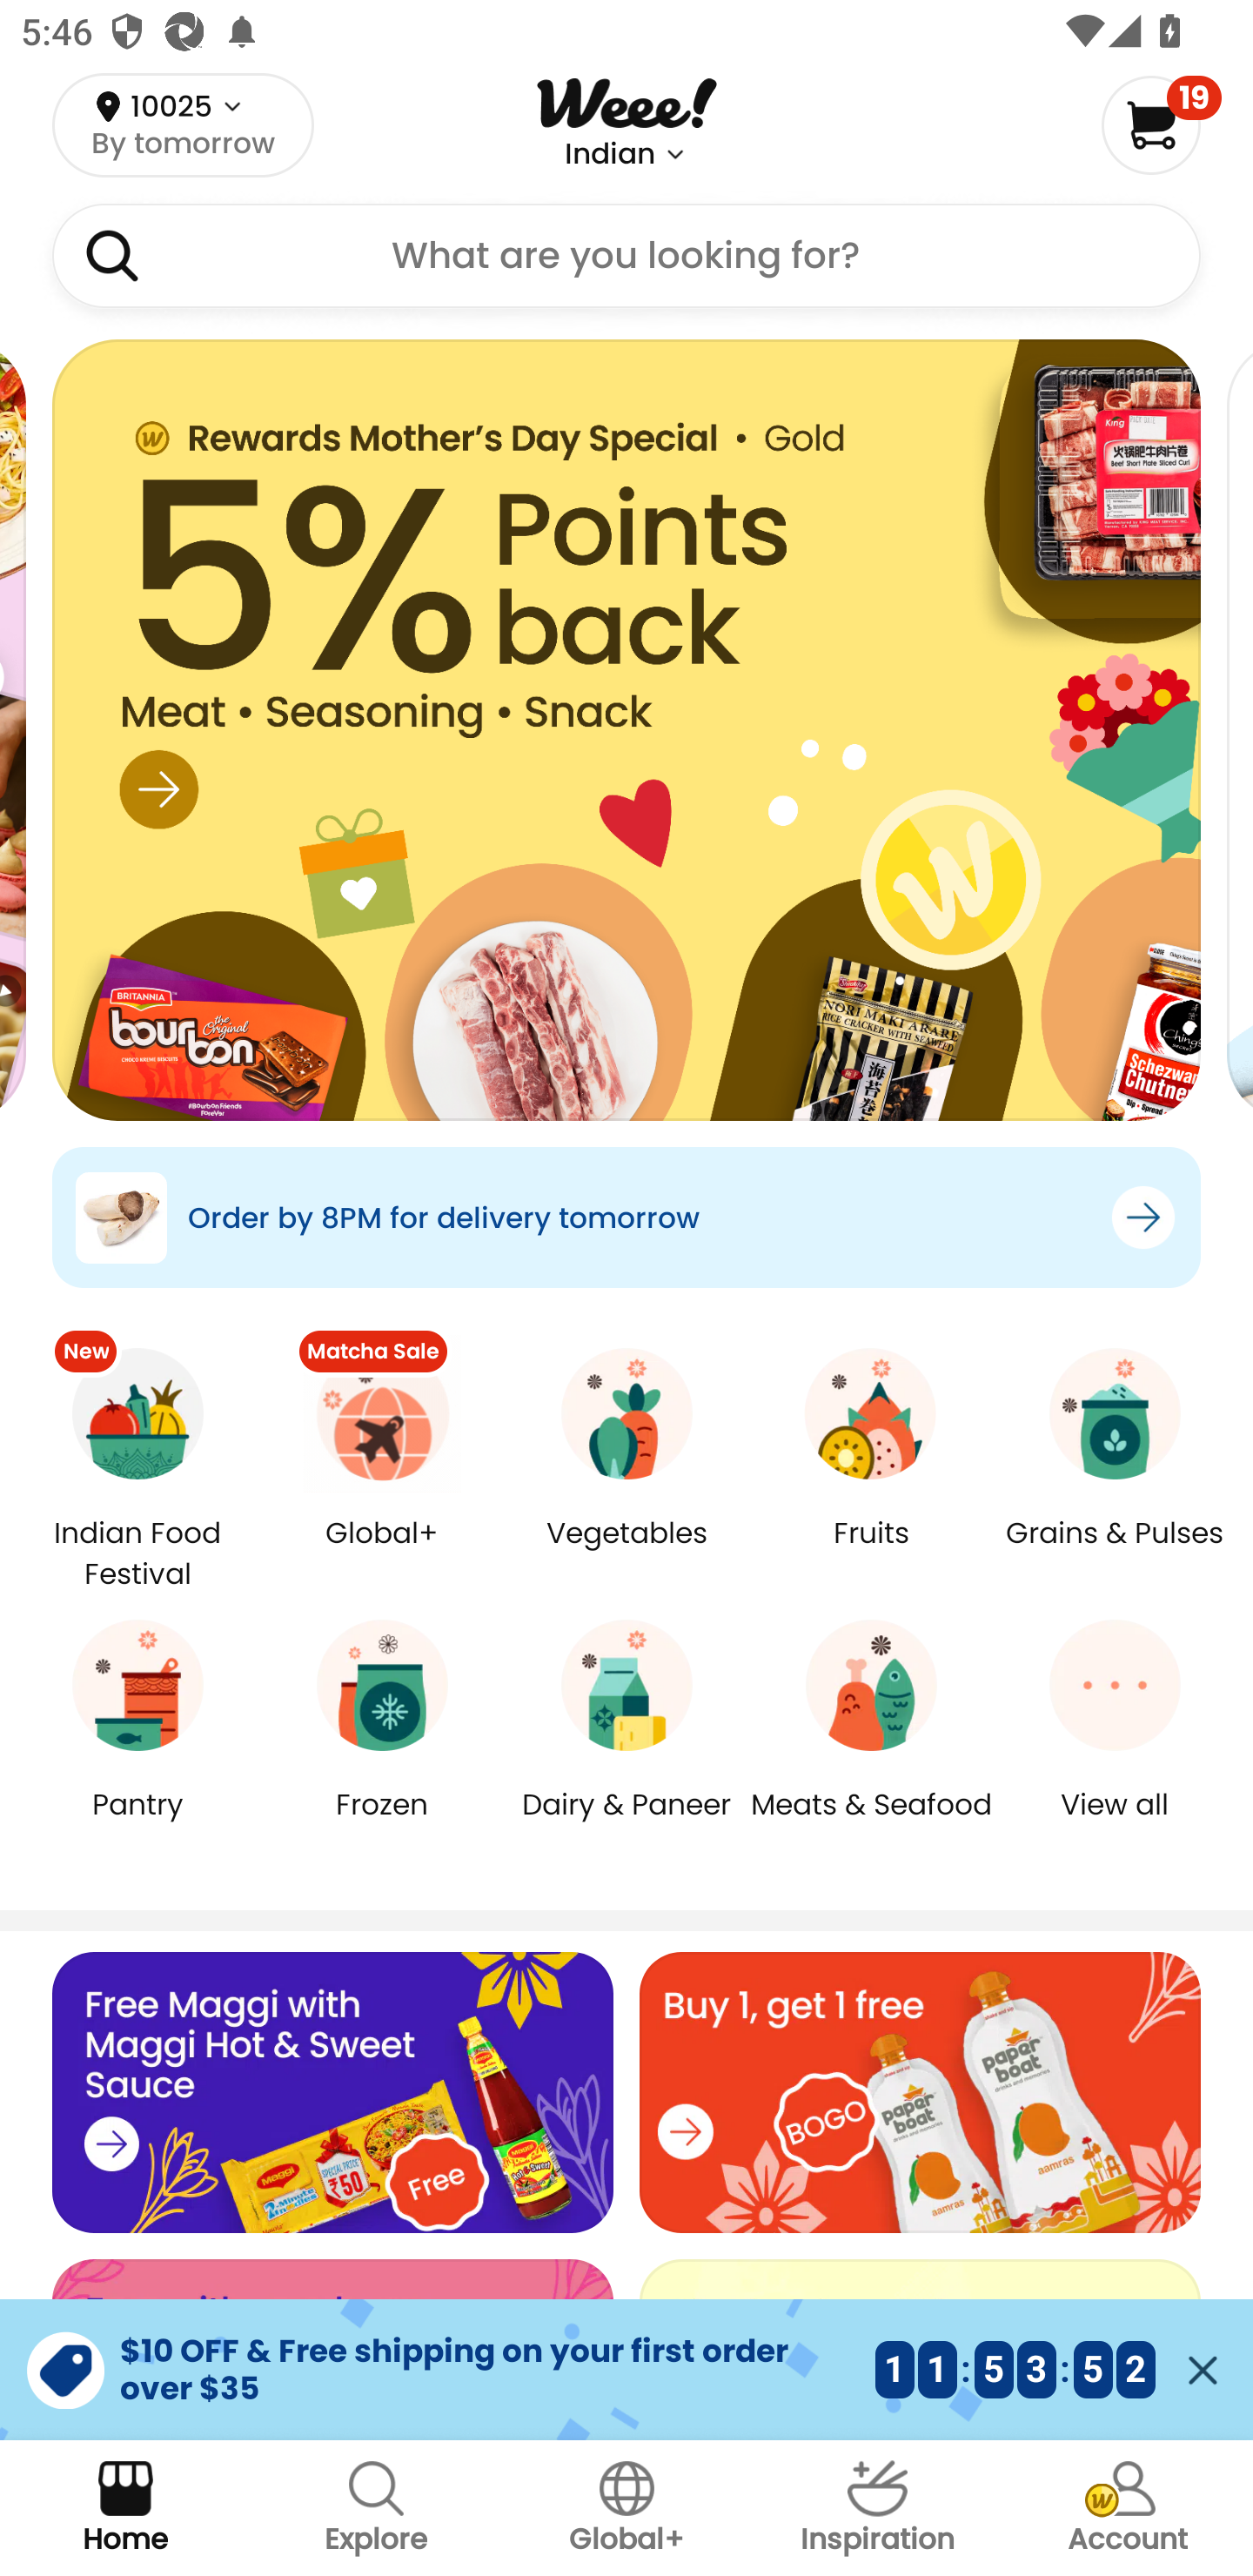  What do you see at coordinates (125, 2508) in the screenshot?
I see `Home` at bounding box center [125, 2508].